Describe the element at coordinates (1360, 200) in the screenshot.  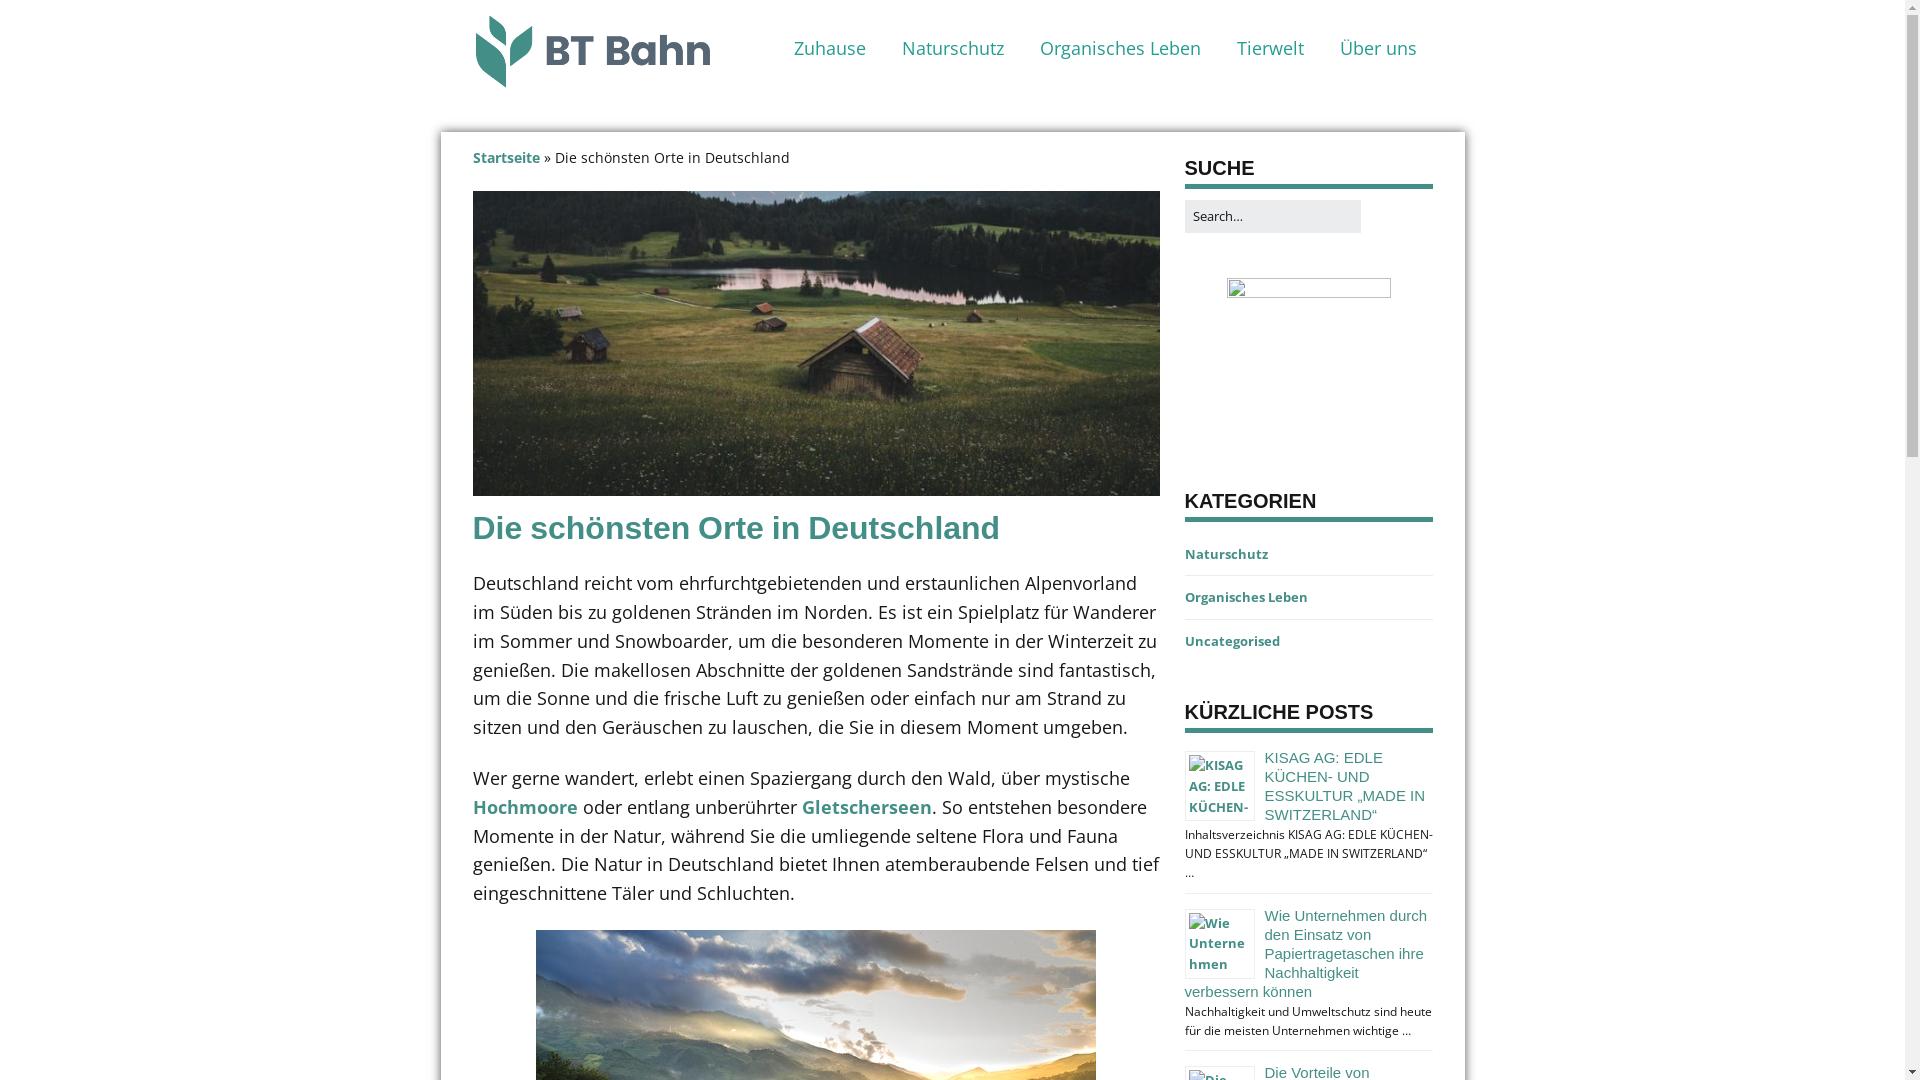
I see `Search` at that location.